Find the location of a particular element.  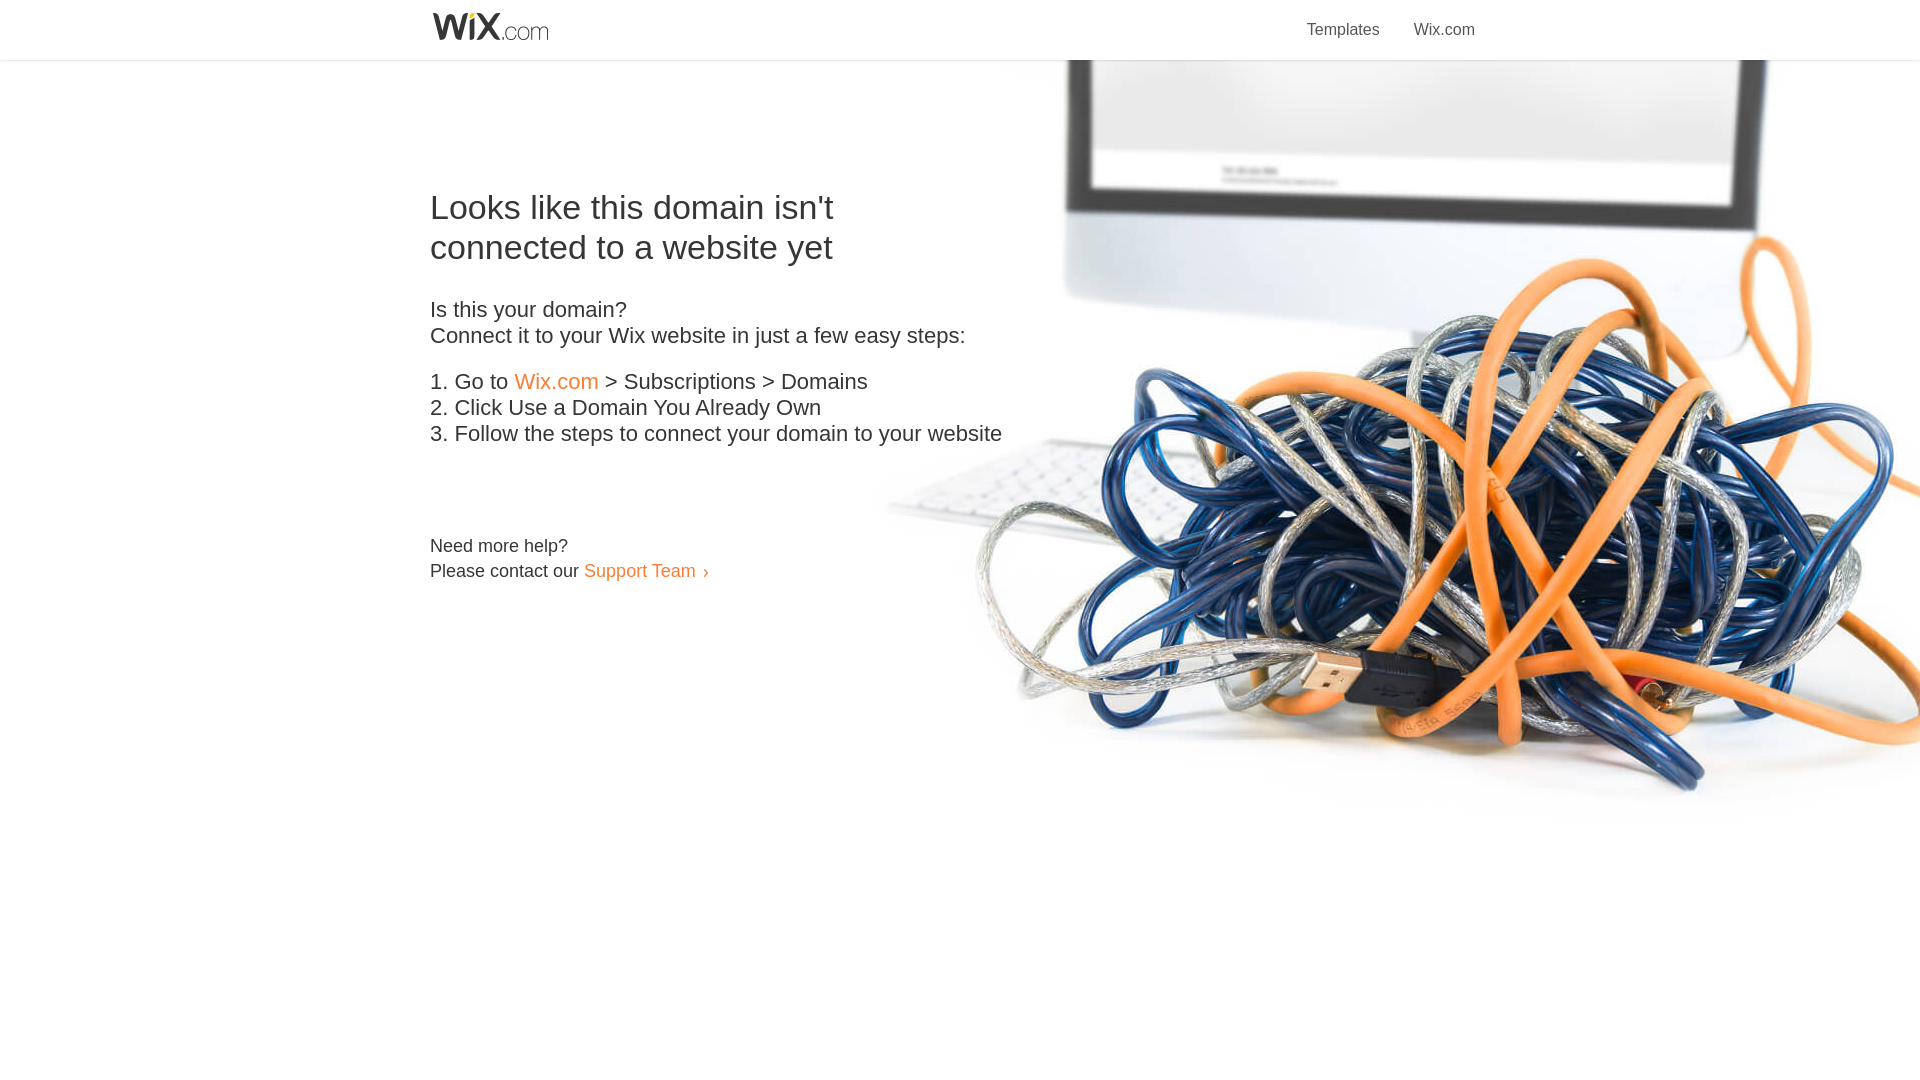

Support Team is located at coordinates (639, 570).